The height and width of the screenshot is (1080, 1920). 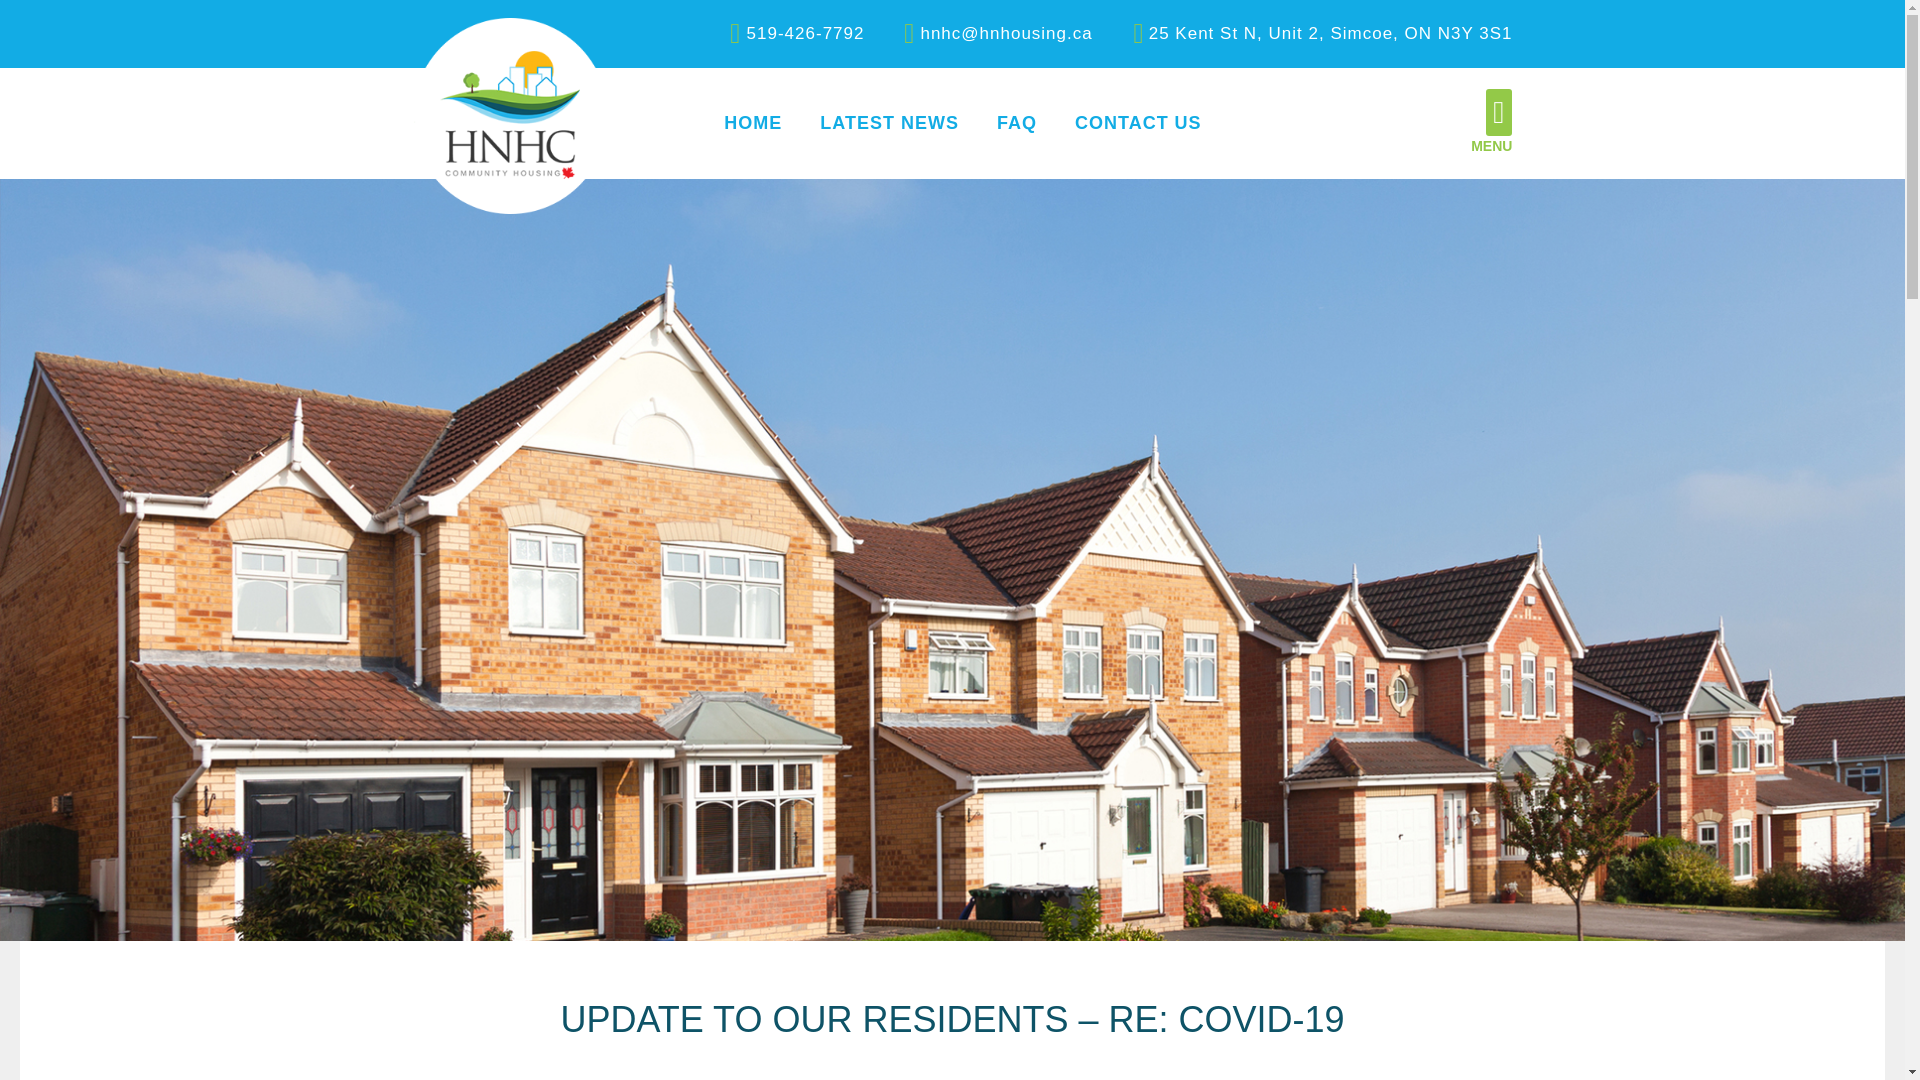 I want to click on 519-426-7792, so click(x=786, y=34).